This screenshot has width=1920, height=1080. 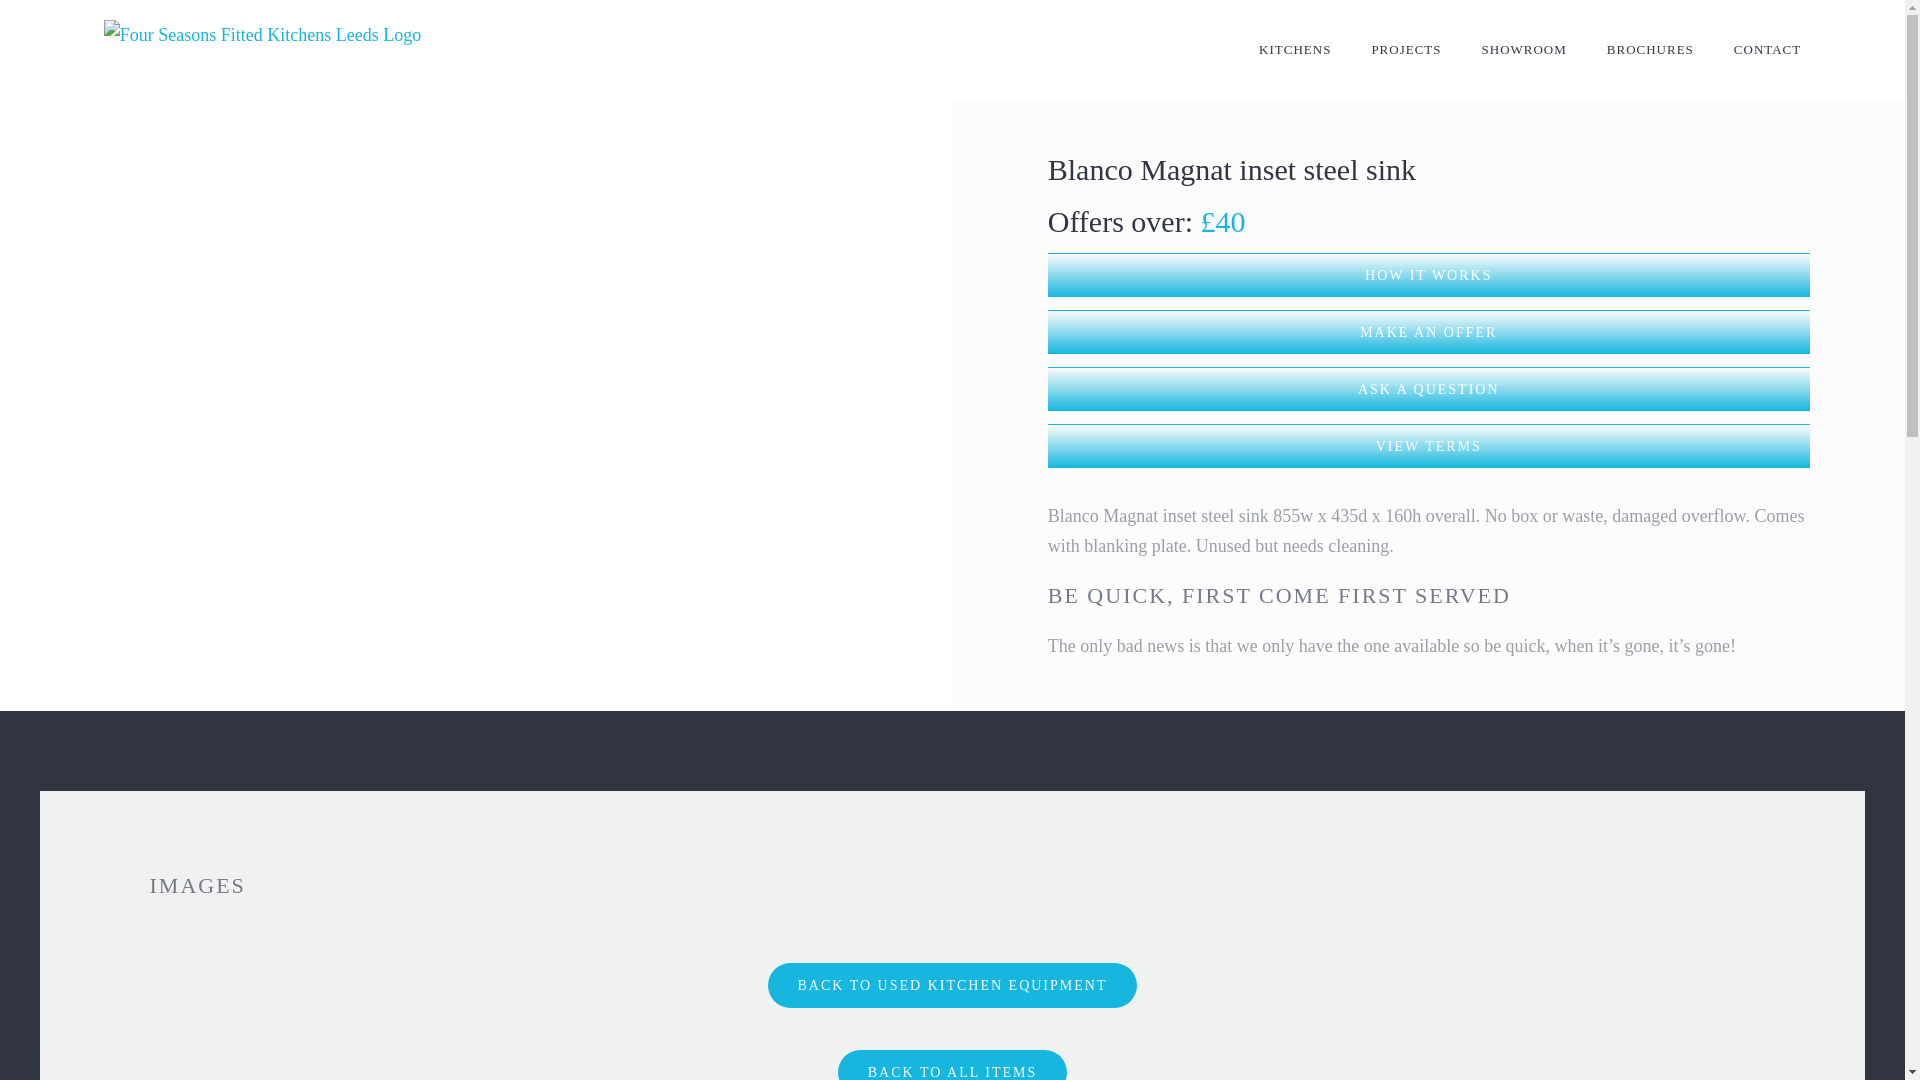 What do you see at coordinates (1429, 389) in the screenshot?
I see `ASK A QUESTION` at bounding box center [1429, 389].